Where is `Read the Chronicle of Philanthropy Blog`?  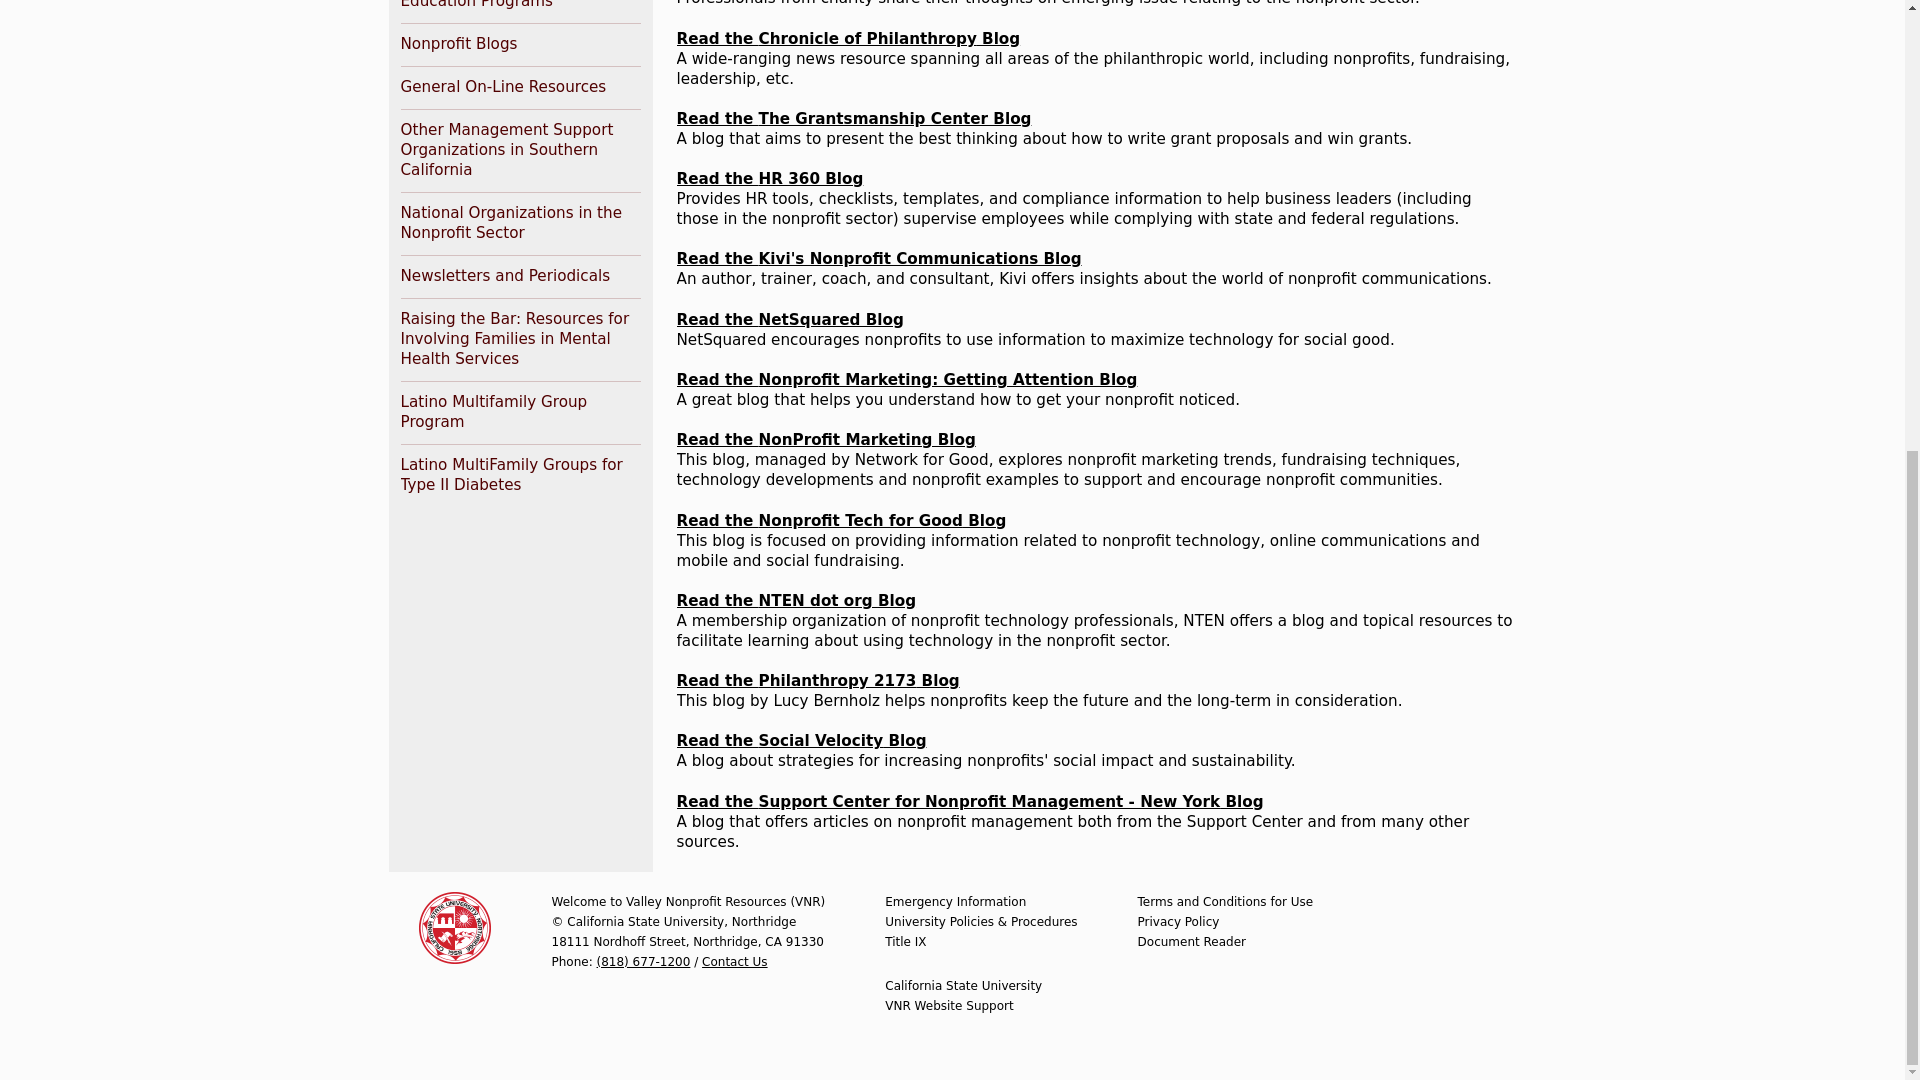 Read the Chronicle of Philanthropy Blog is located at coordinates (847, 38).